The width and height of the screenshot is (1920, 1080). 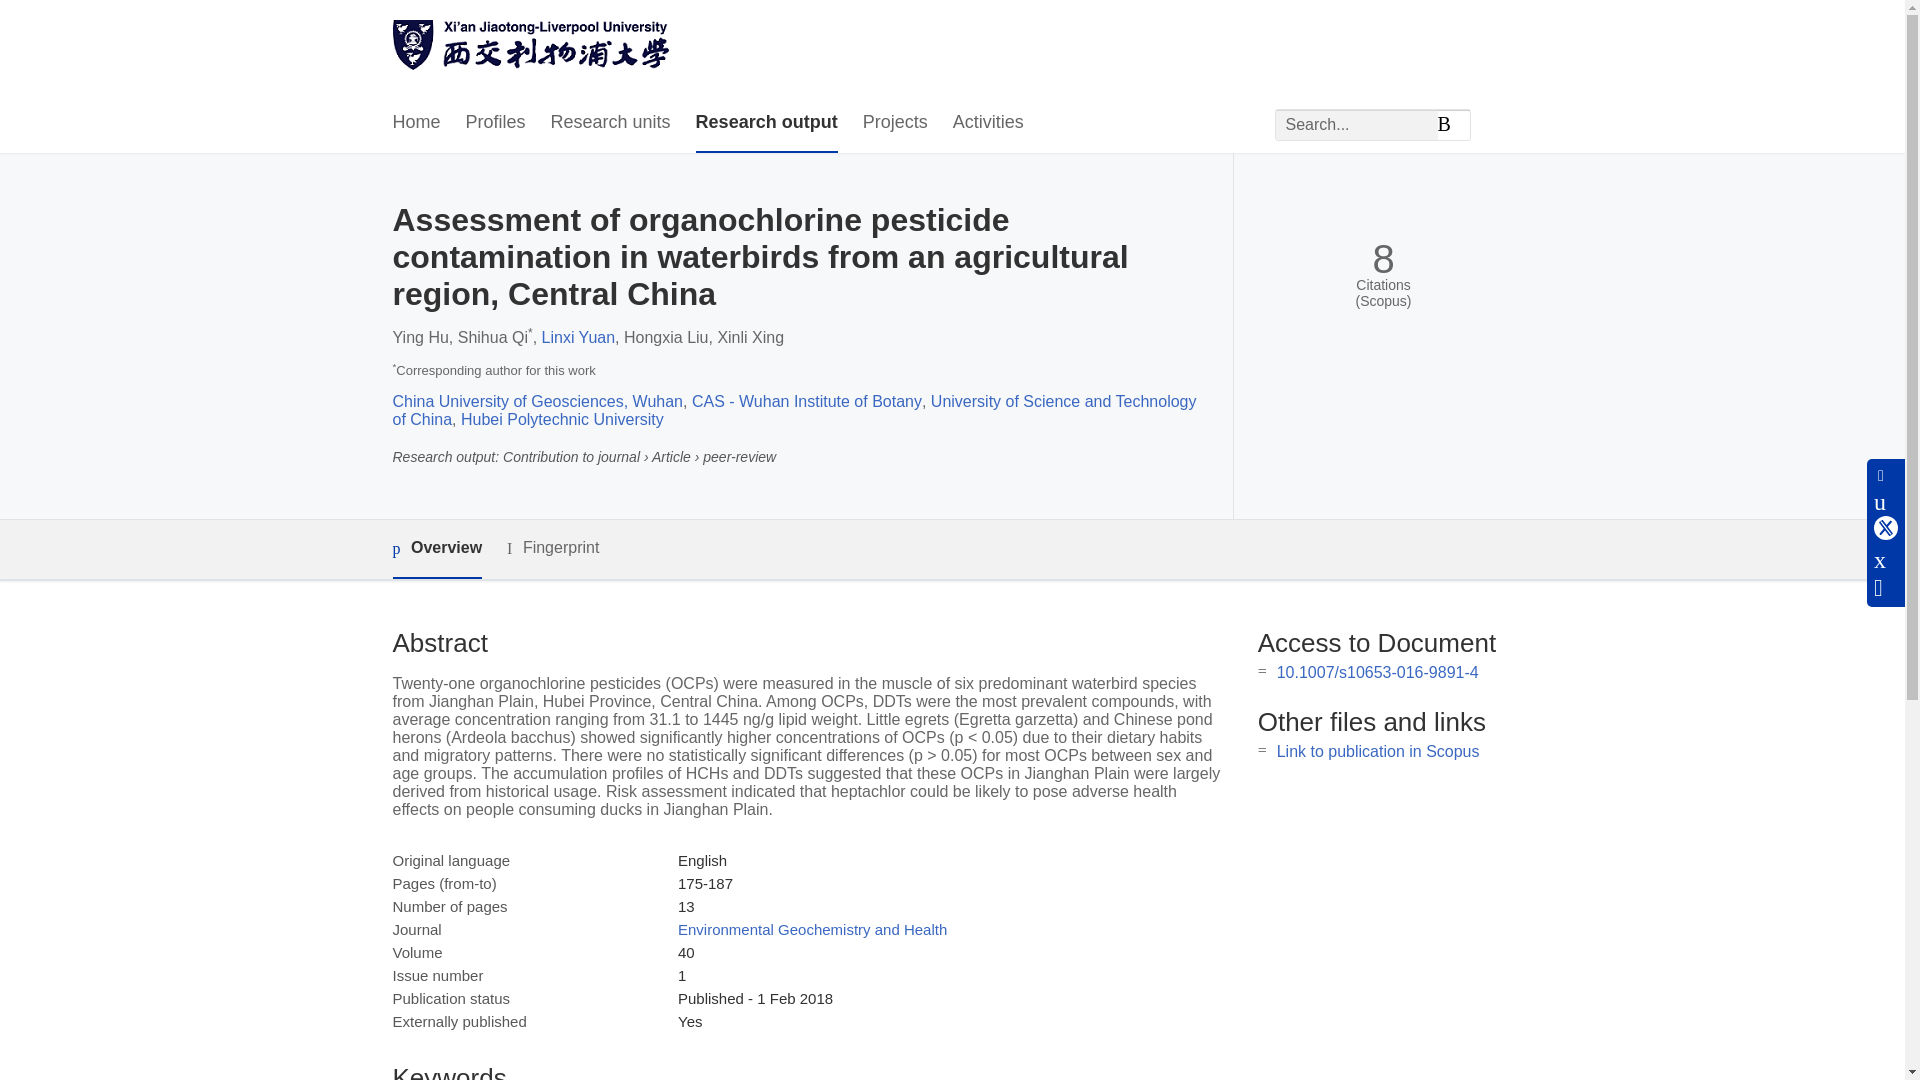 What do you see at coordinates (812, 930) in the screenshot?
I see `Environmental Geochemistry and Health` at bounding box center [812, 930].